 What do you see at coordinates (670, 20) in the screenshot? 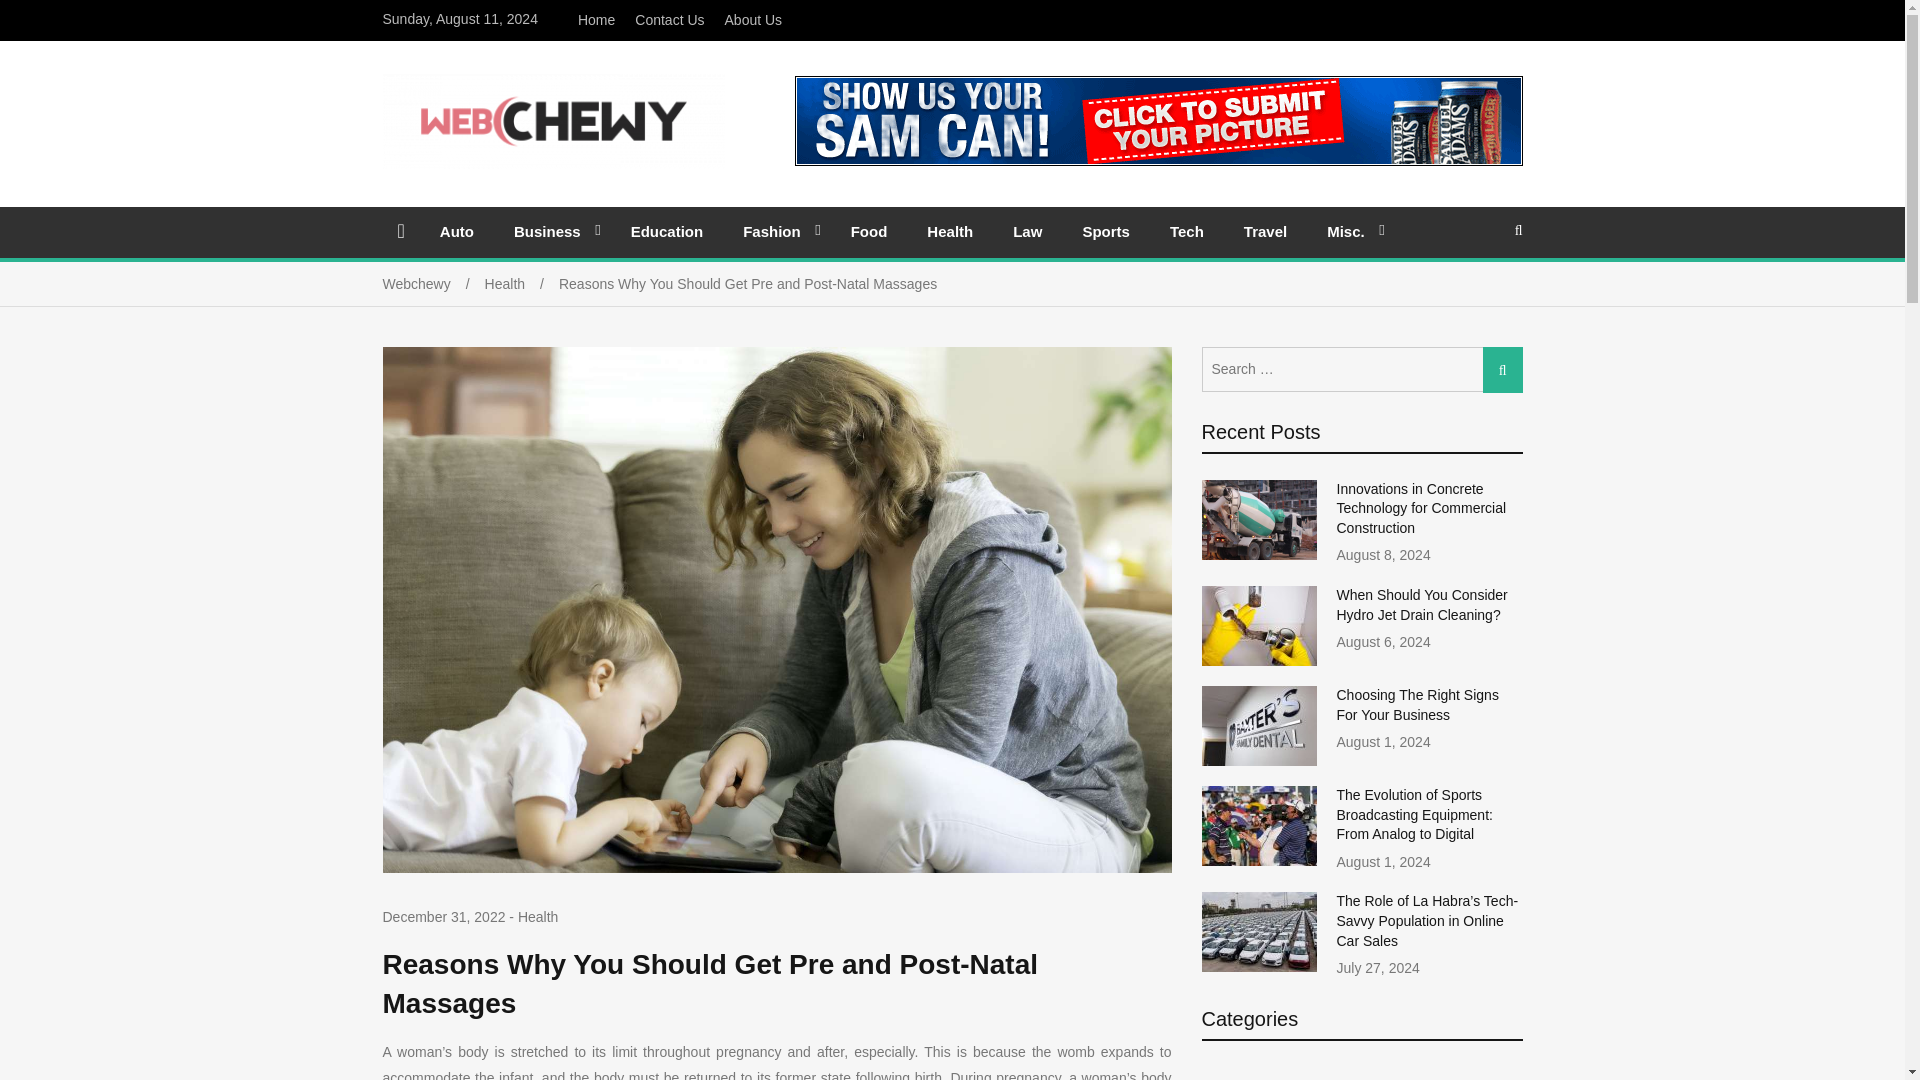
I see `Contact Us` at bounding box center [670, 20].